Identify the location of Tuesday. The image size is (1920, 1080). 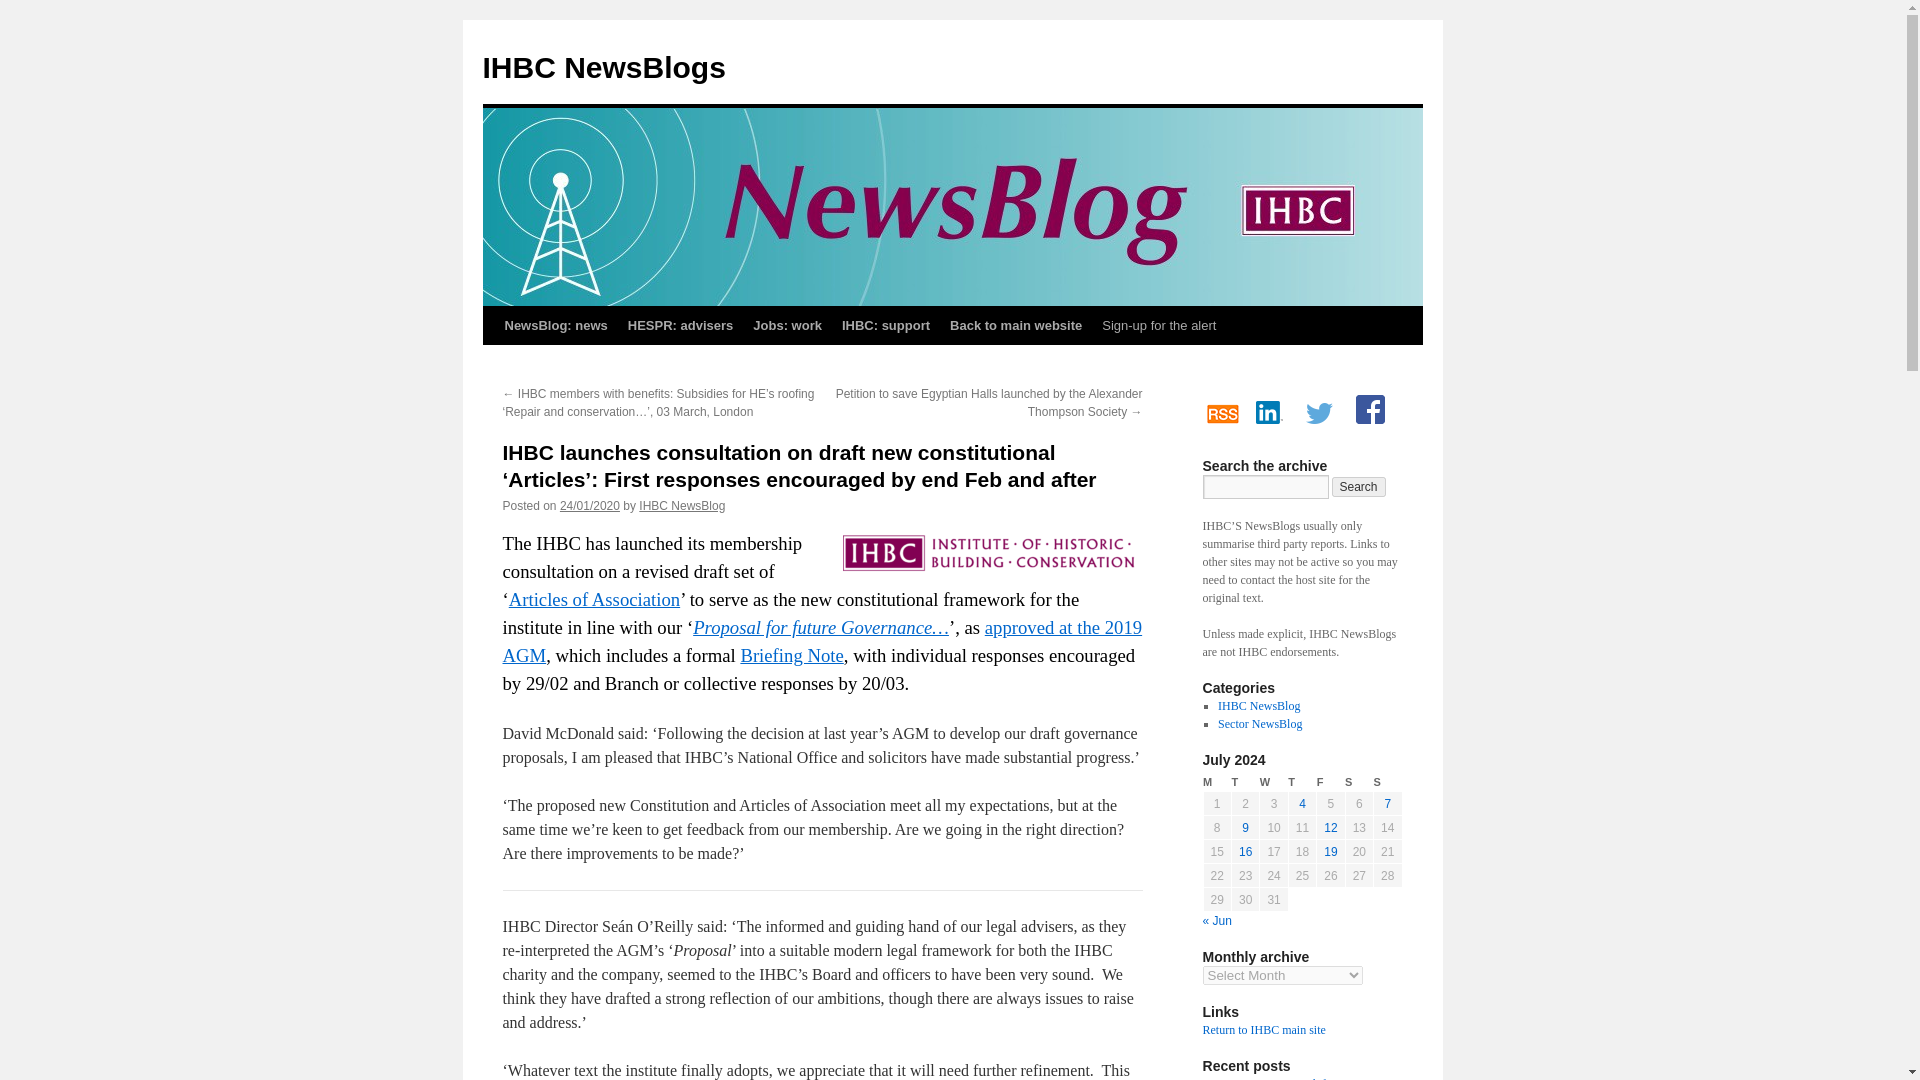
(1244, 782).